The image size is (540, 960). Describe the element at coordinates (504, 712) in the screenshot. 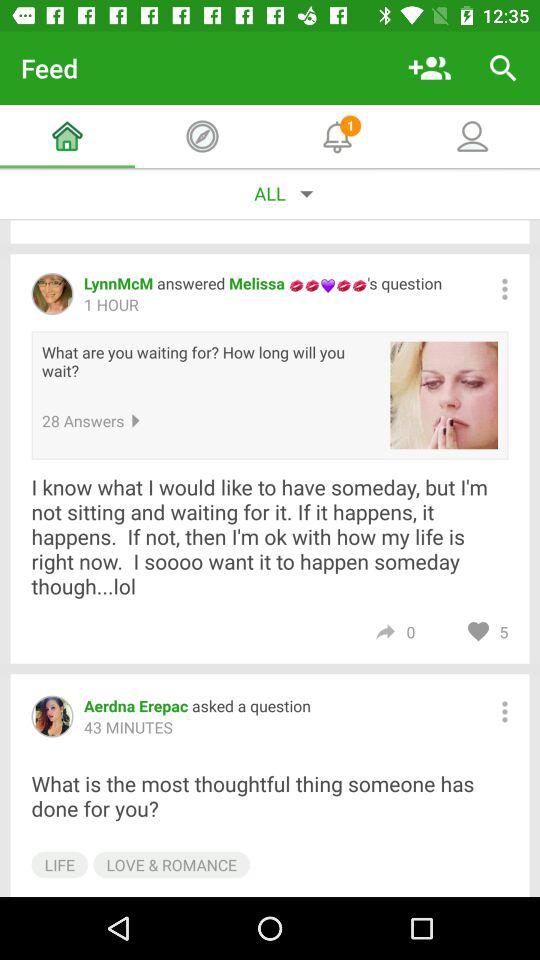

I see `further options` at that location.